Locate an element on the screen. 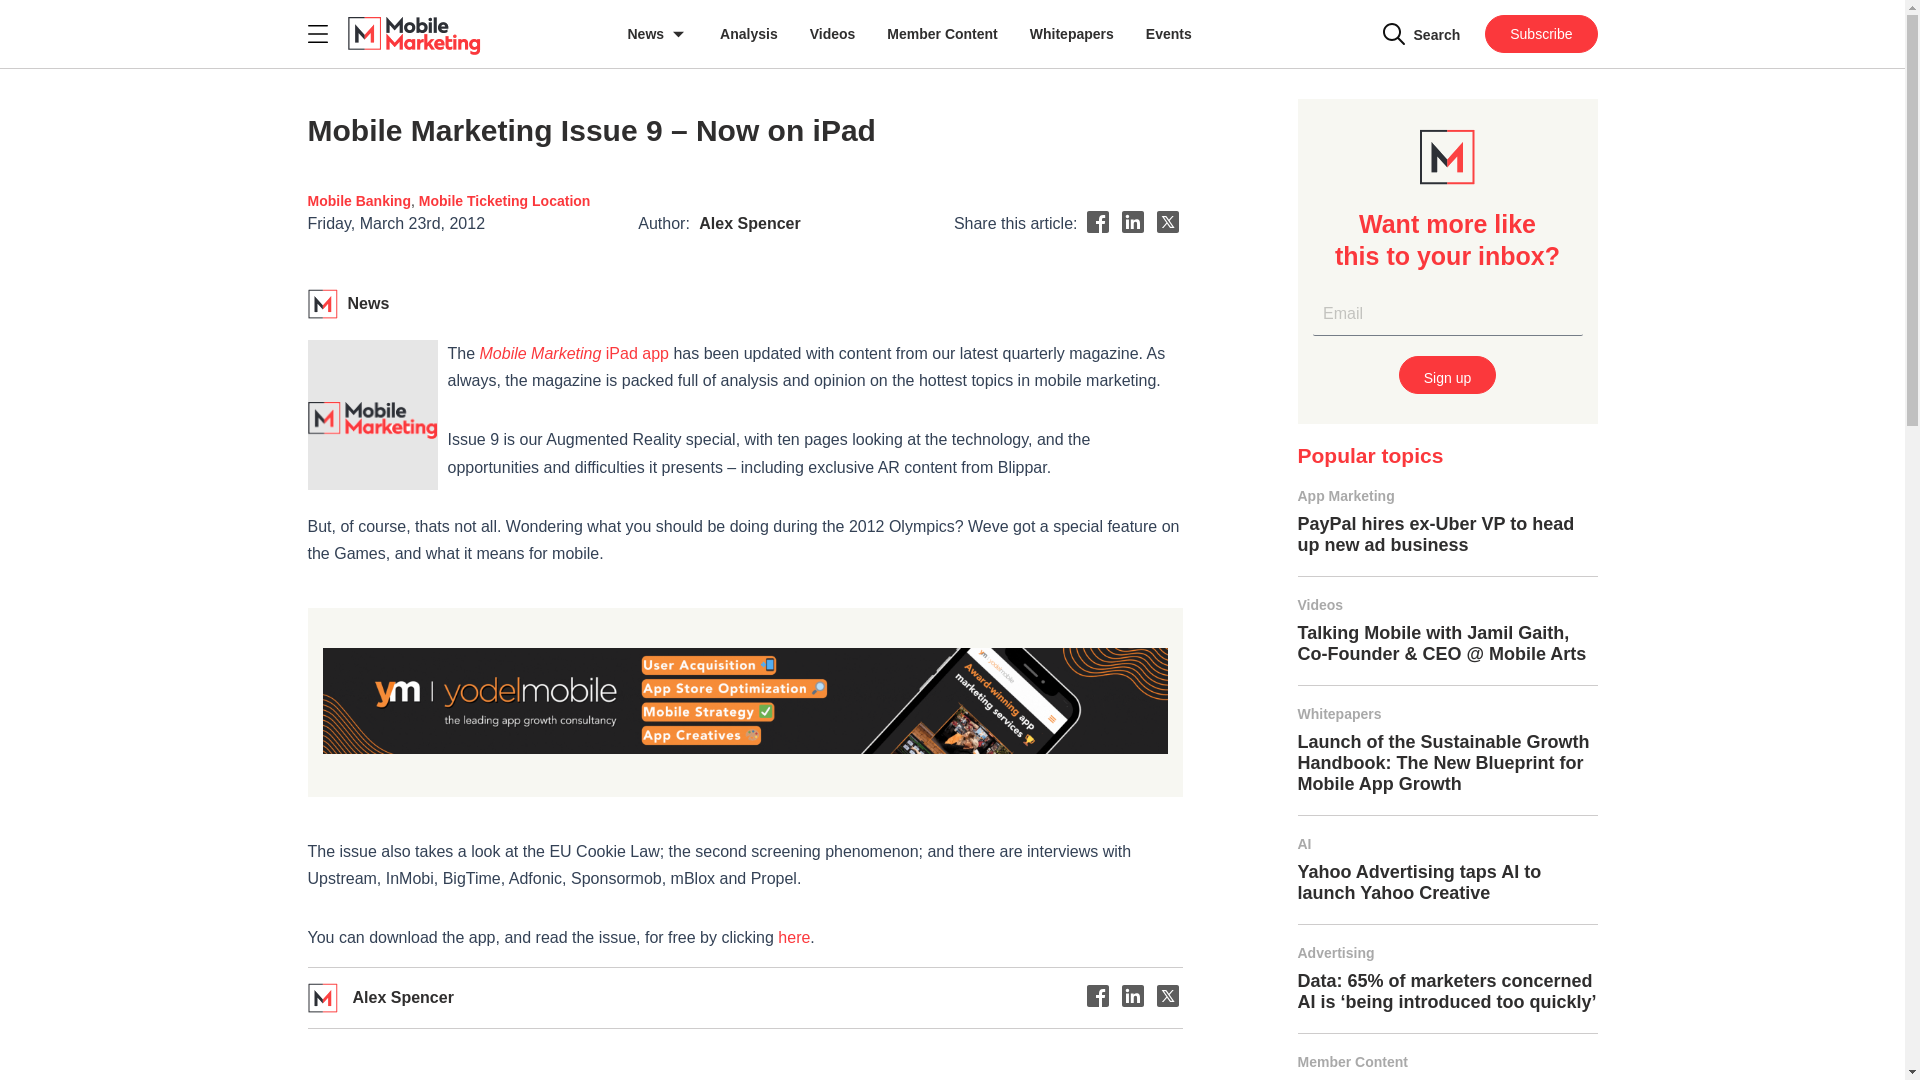 This screenshot has height=1080, width=1920. News is located at coordinates (658, 34).